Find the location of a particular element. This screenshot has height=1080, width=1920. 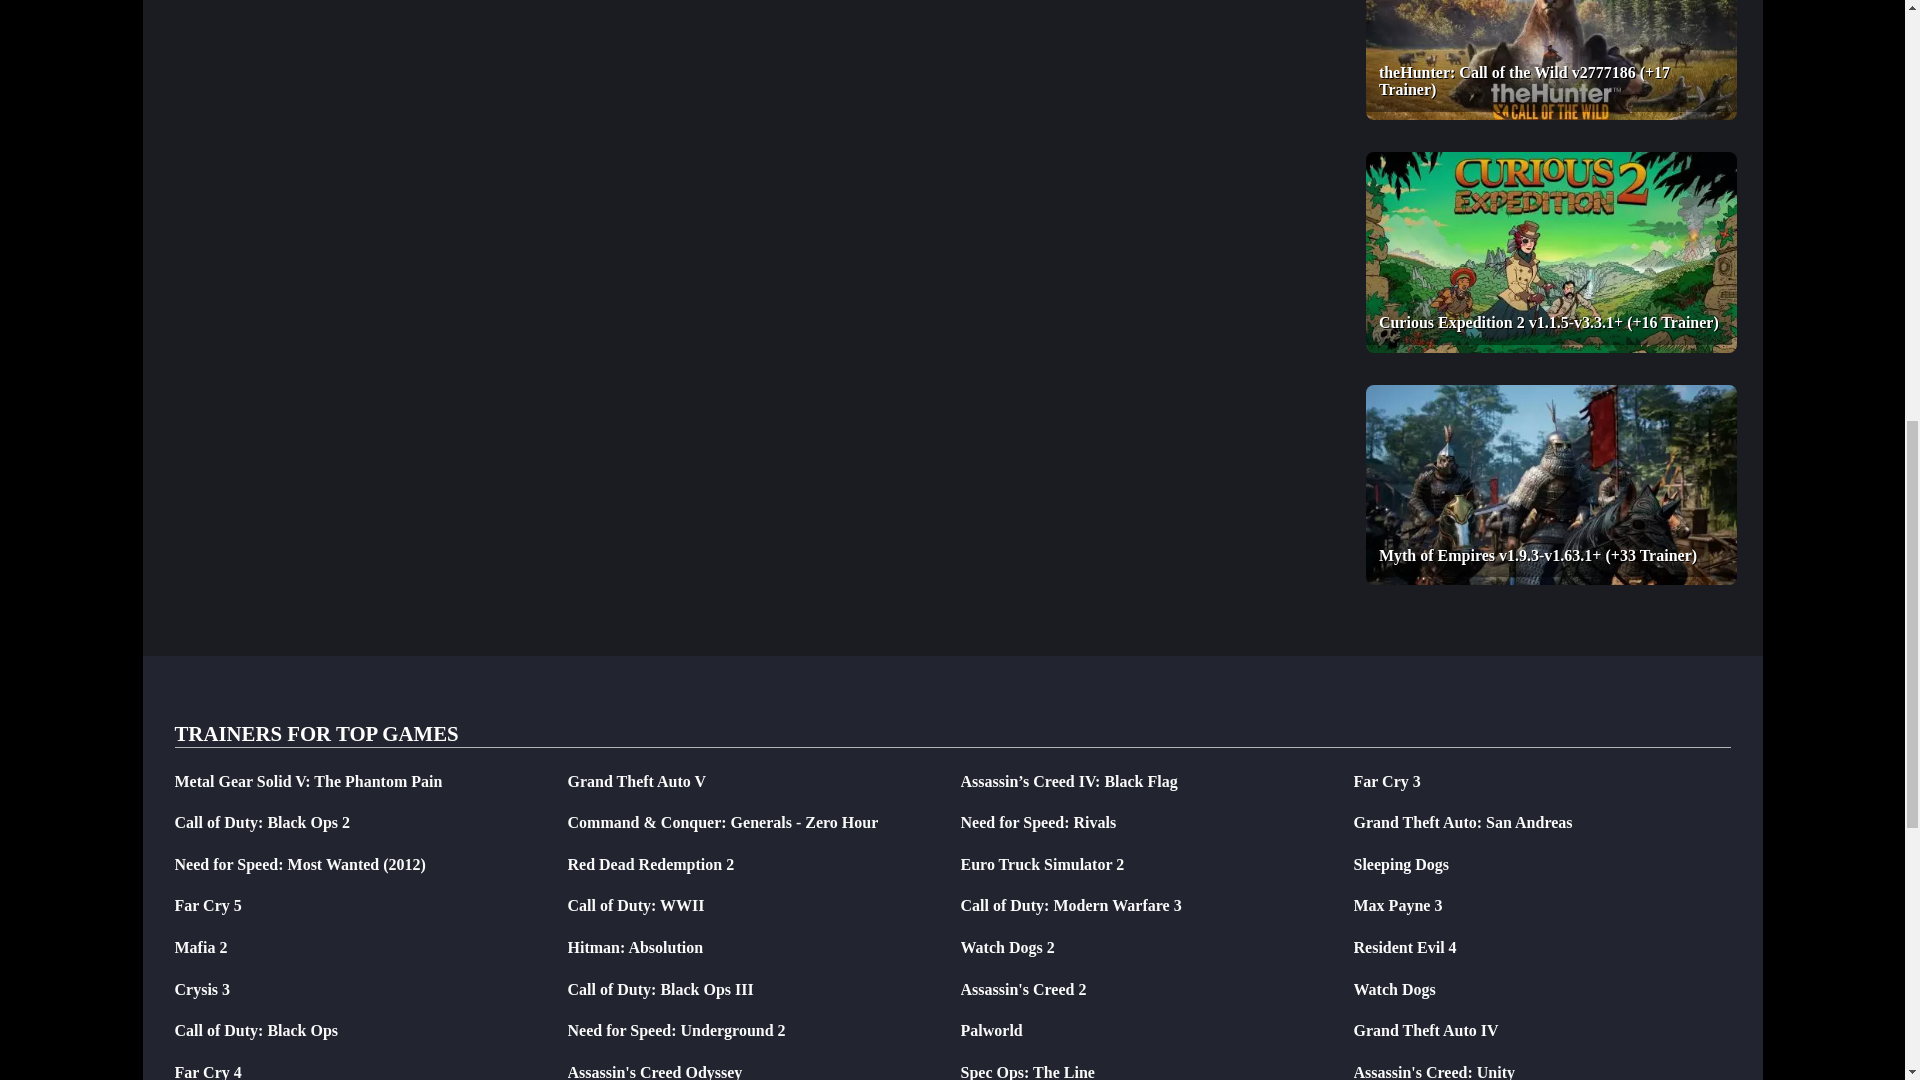

Grand Theft Auto V is located at coordinates (637, 781).